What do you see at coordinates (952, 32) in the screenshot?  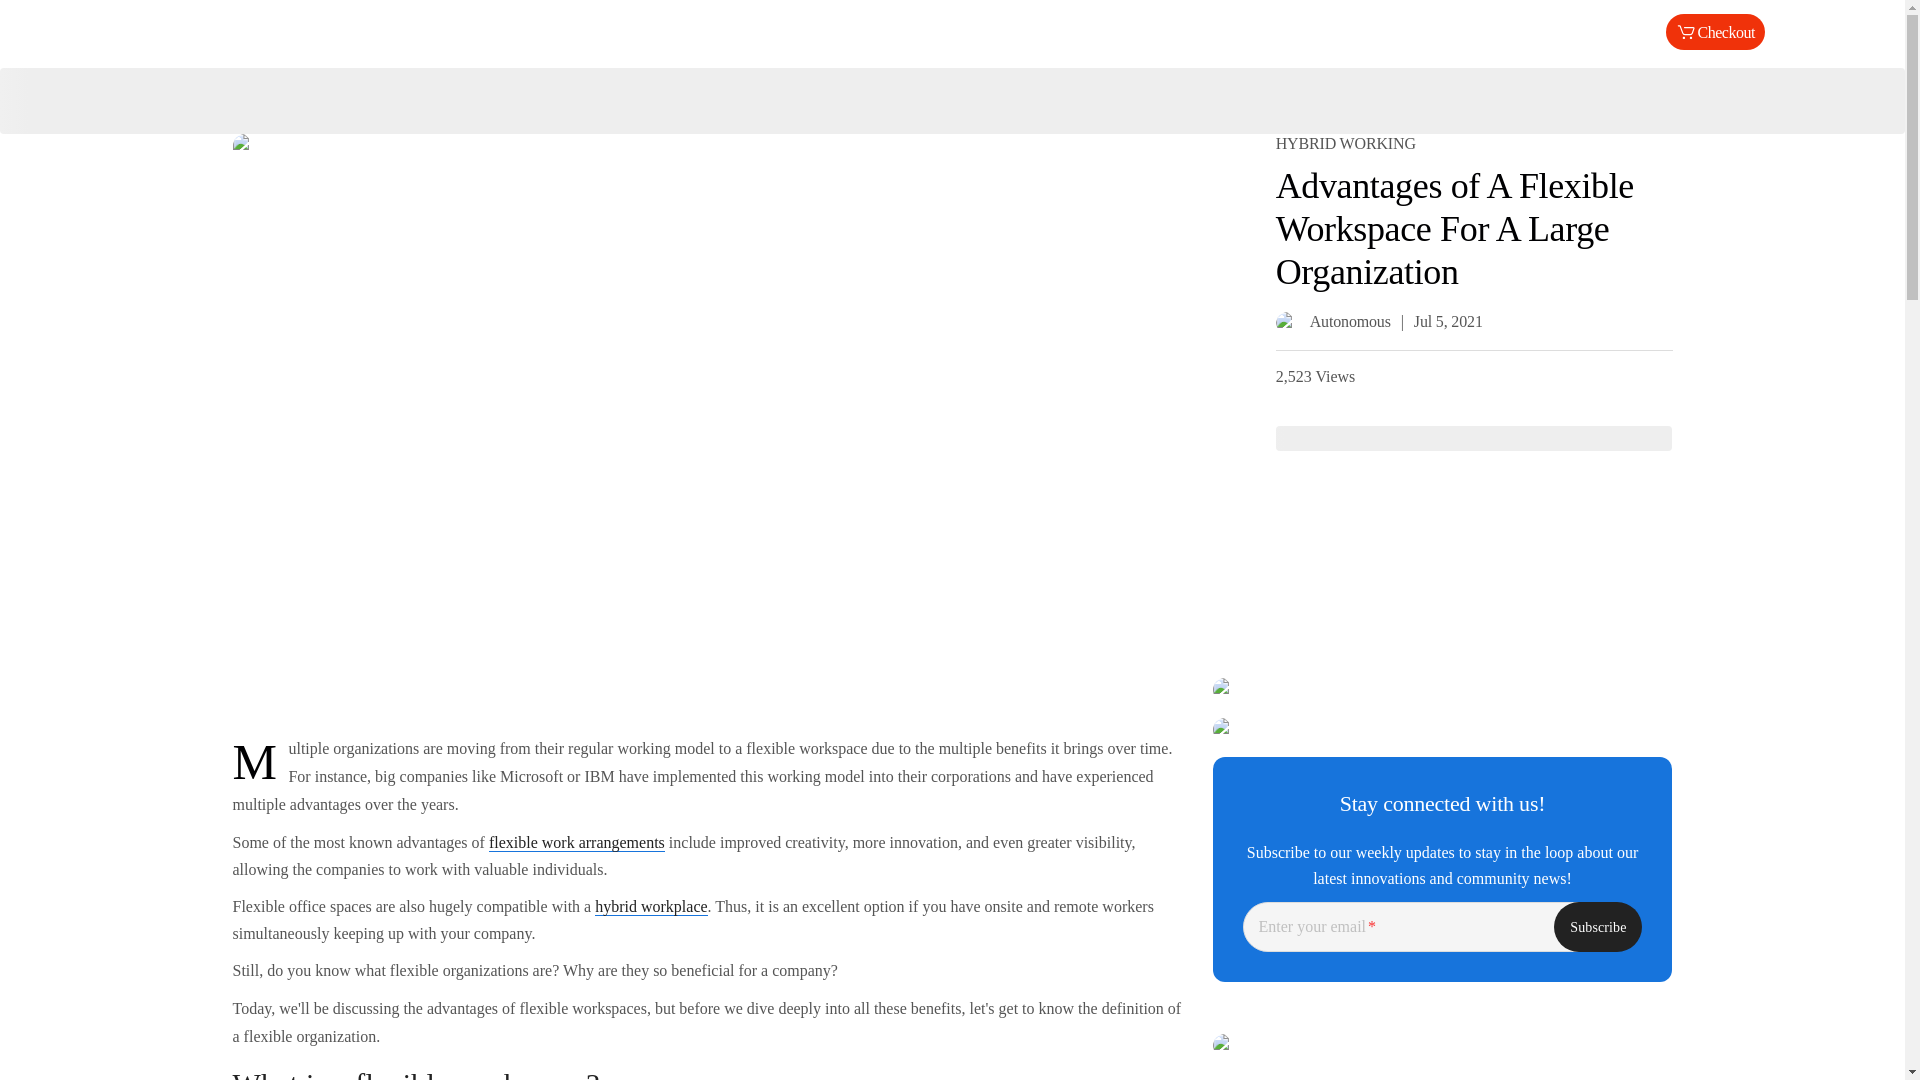 I see `Click go to homepage` at bounding box center [952, 32].